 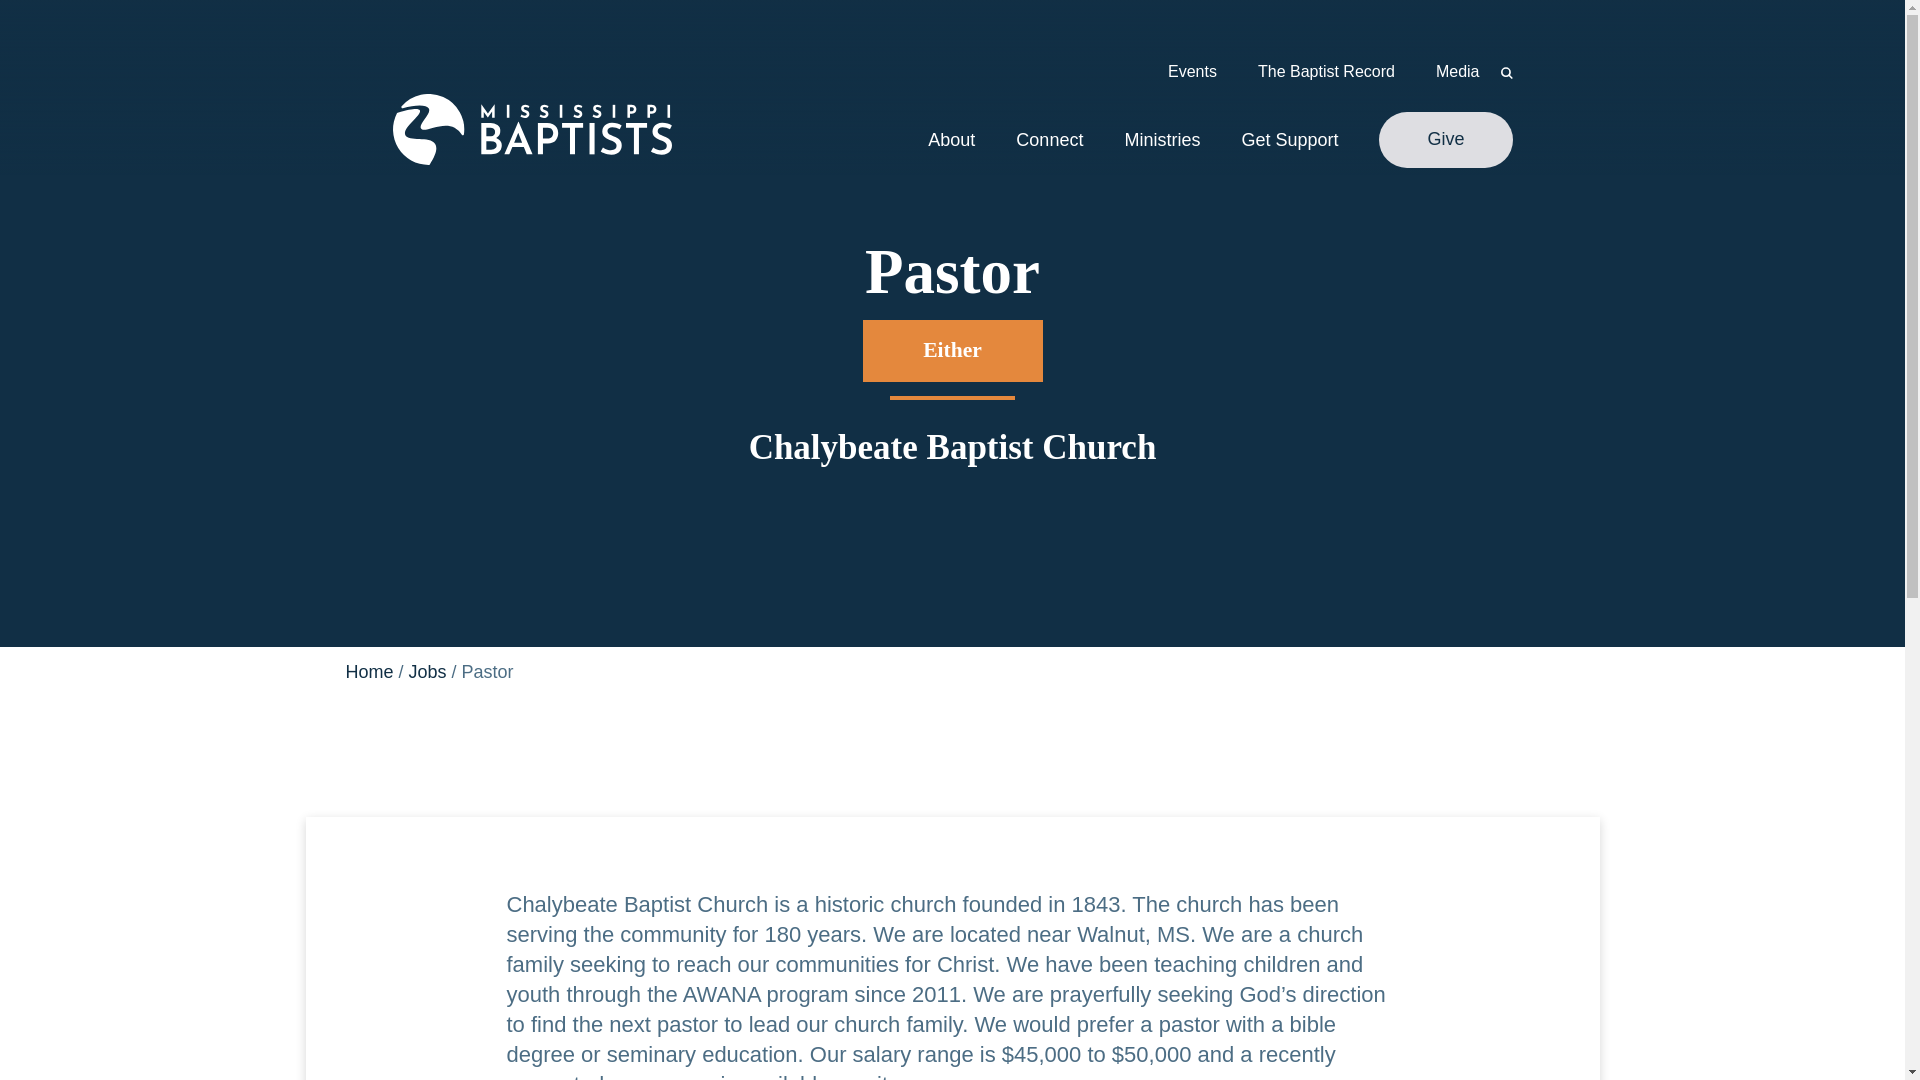 I want to click on About, so click(x=951, y=140).